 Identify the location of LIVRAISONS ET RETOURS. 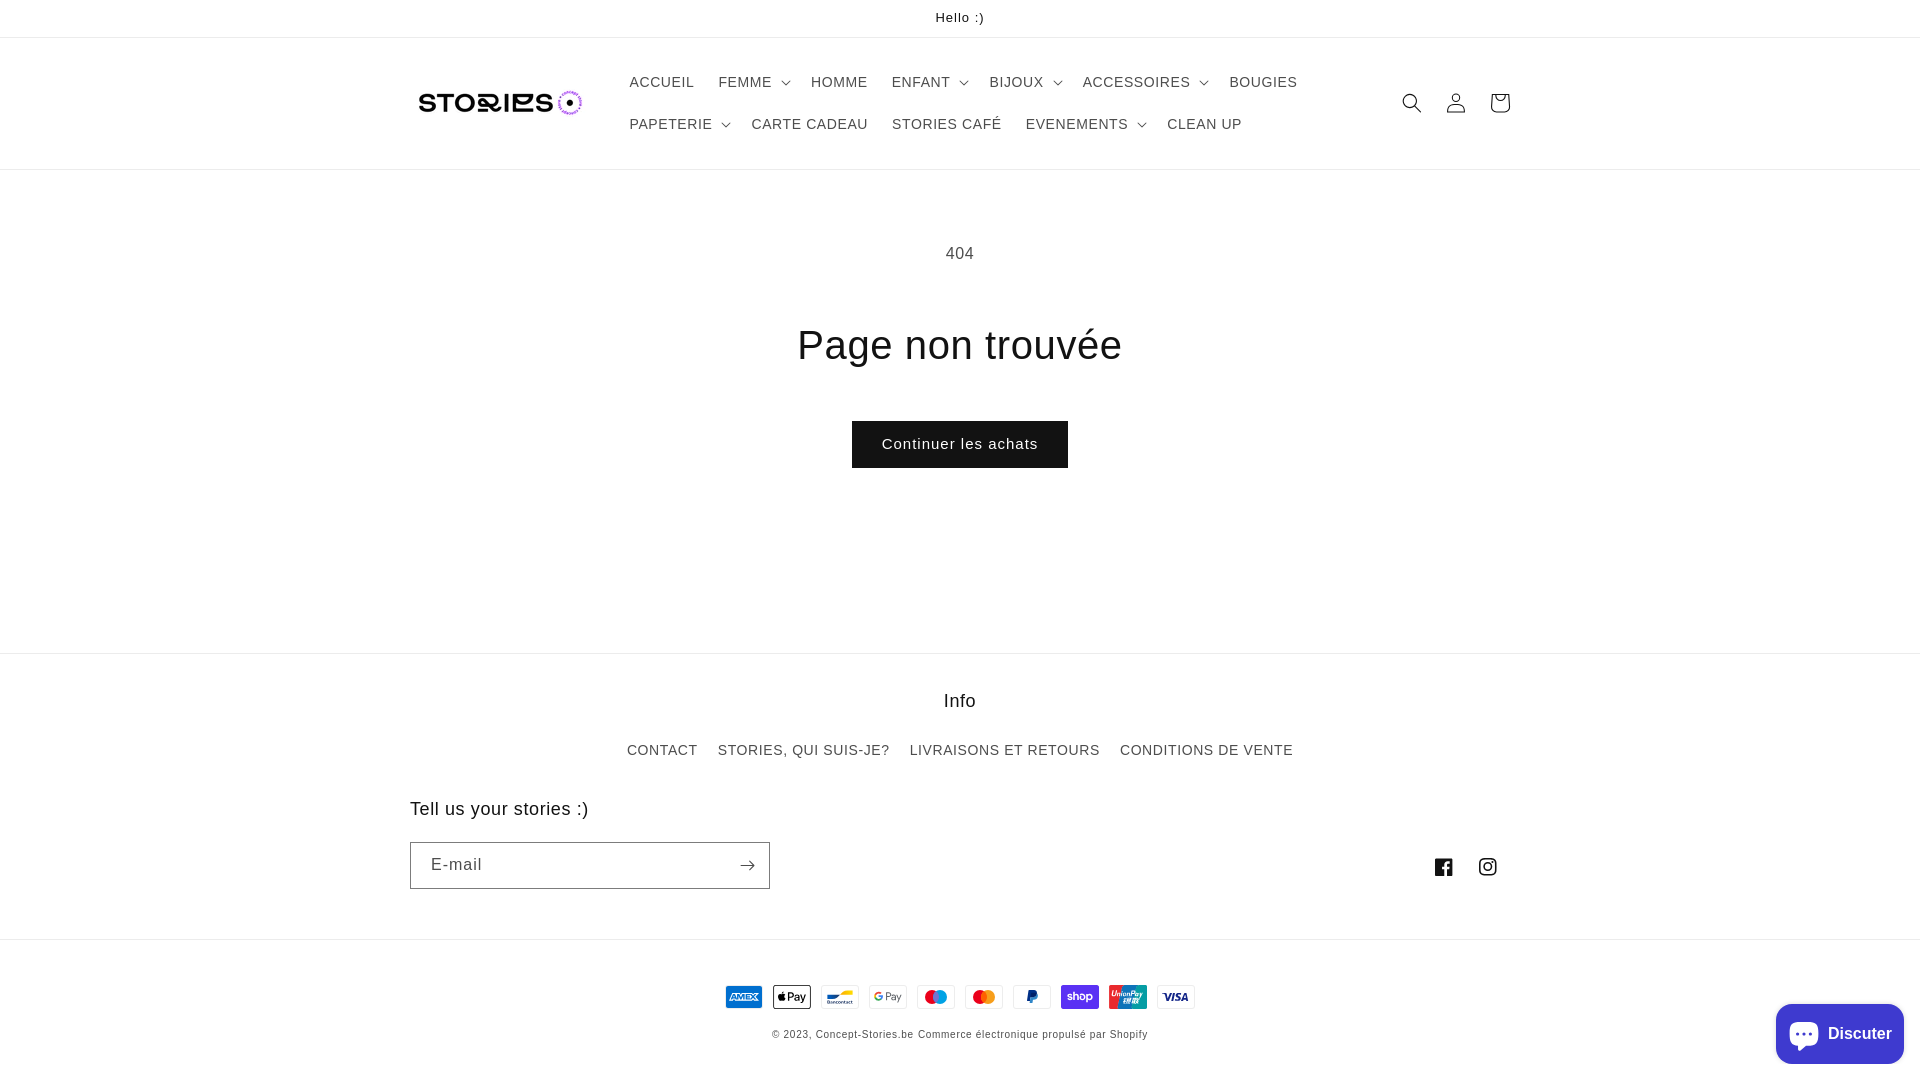
(1005, 750).